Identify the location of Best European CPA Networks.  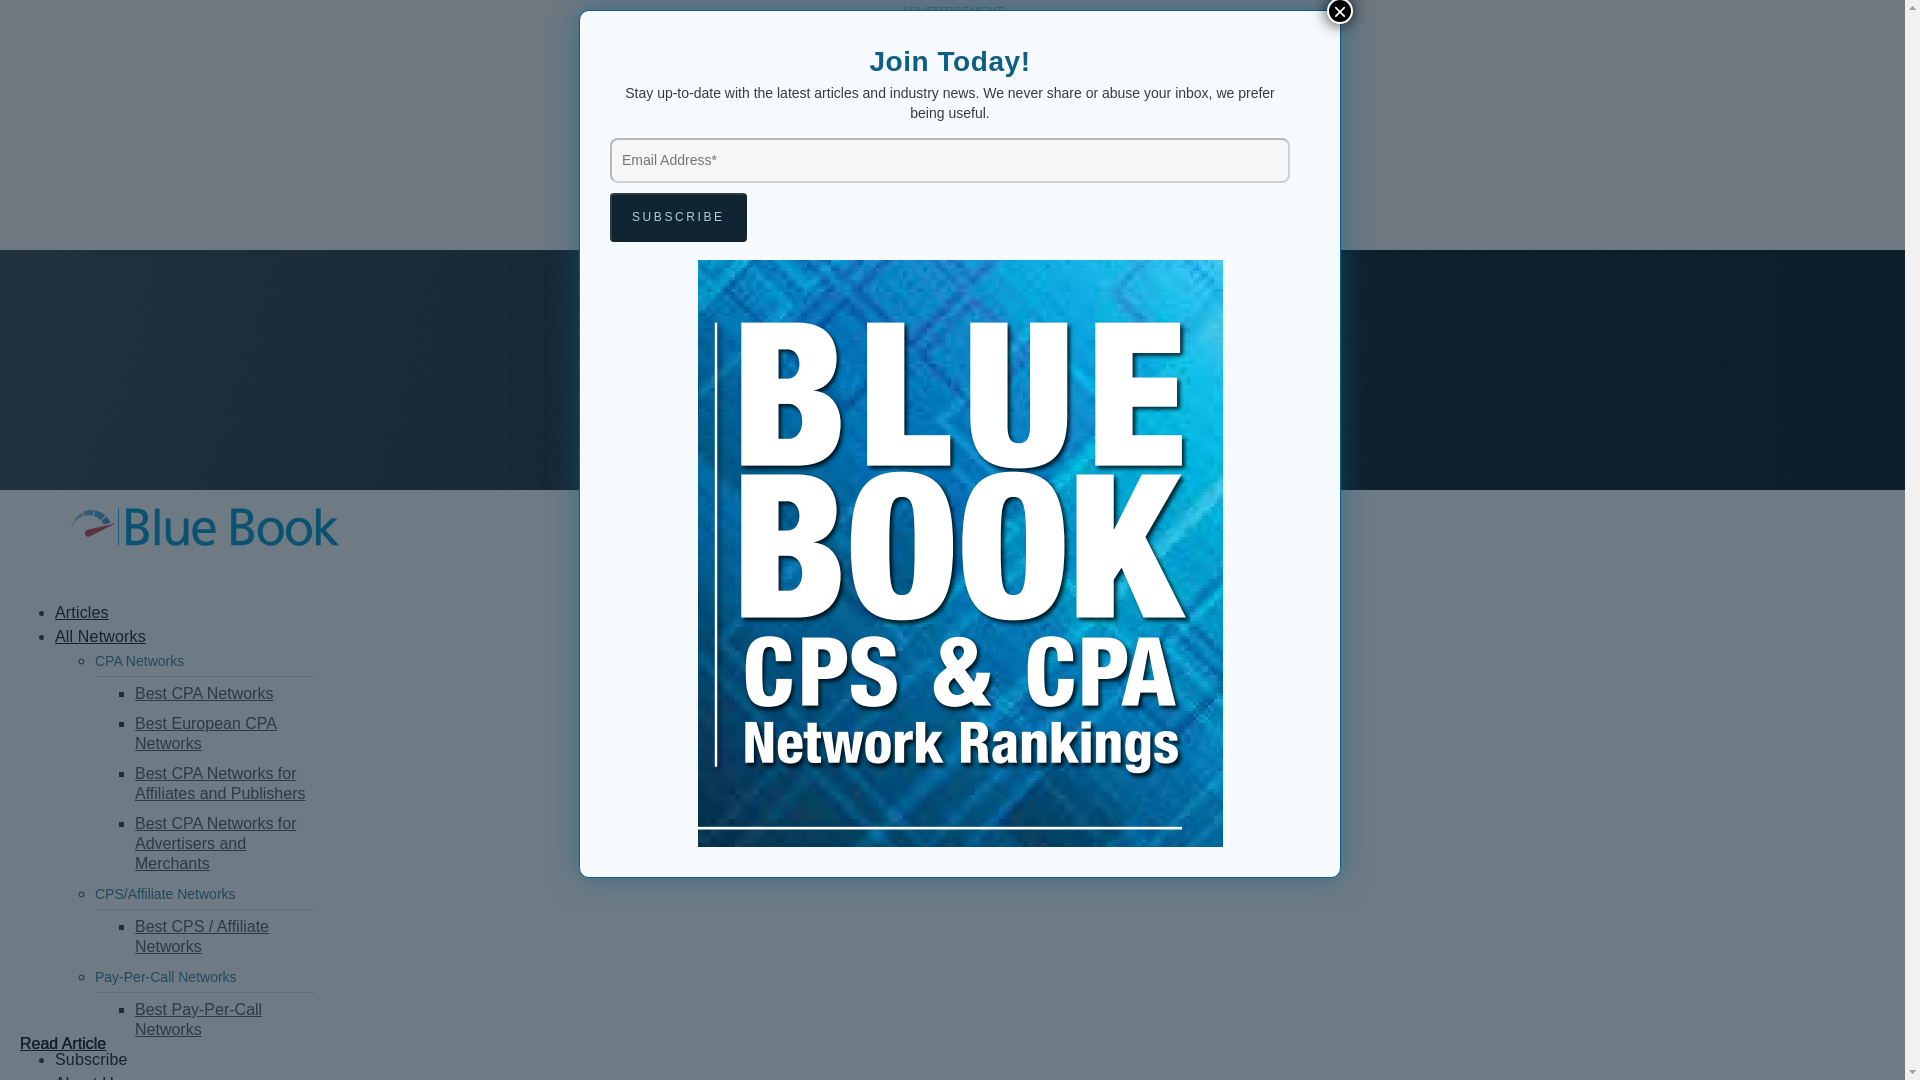
(224, 735).